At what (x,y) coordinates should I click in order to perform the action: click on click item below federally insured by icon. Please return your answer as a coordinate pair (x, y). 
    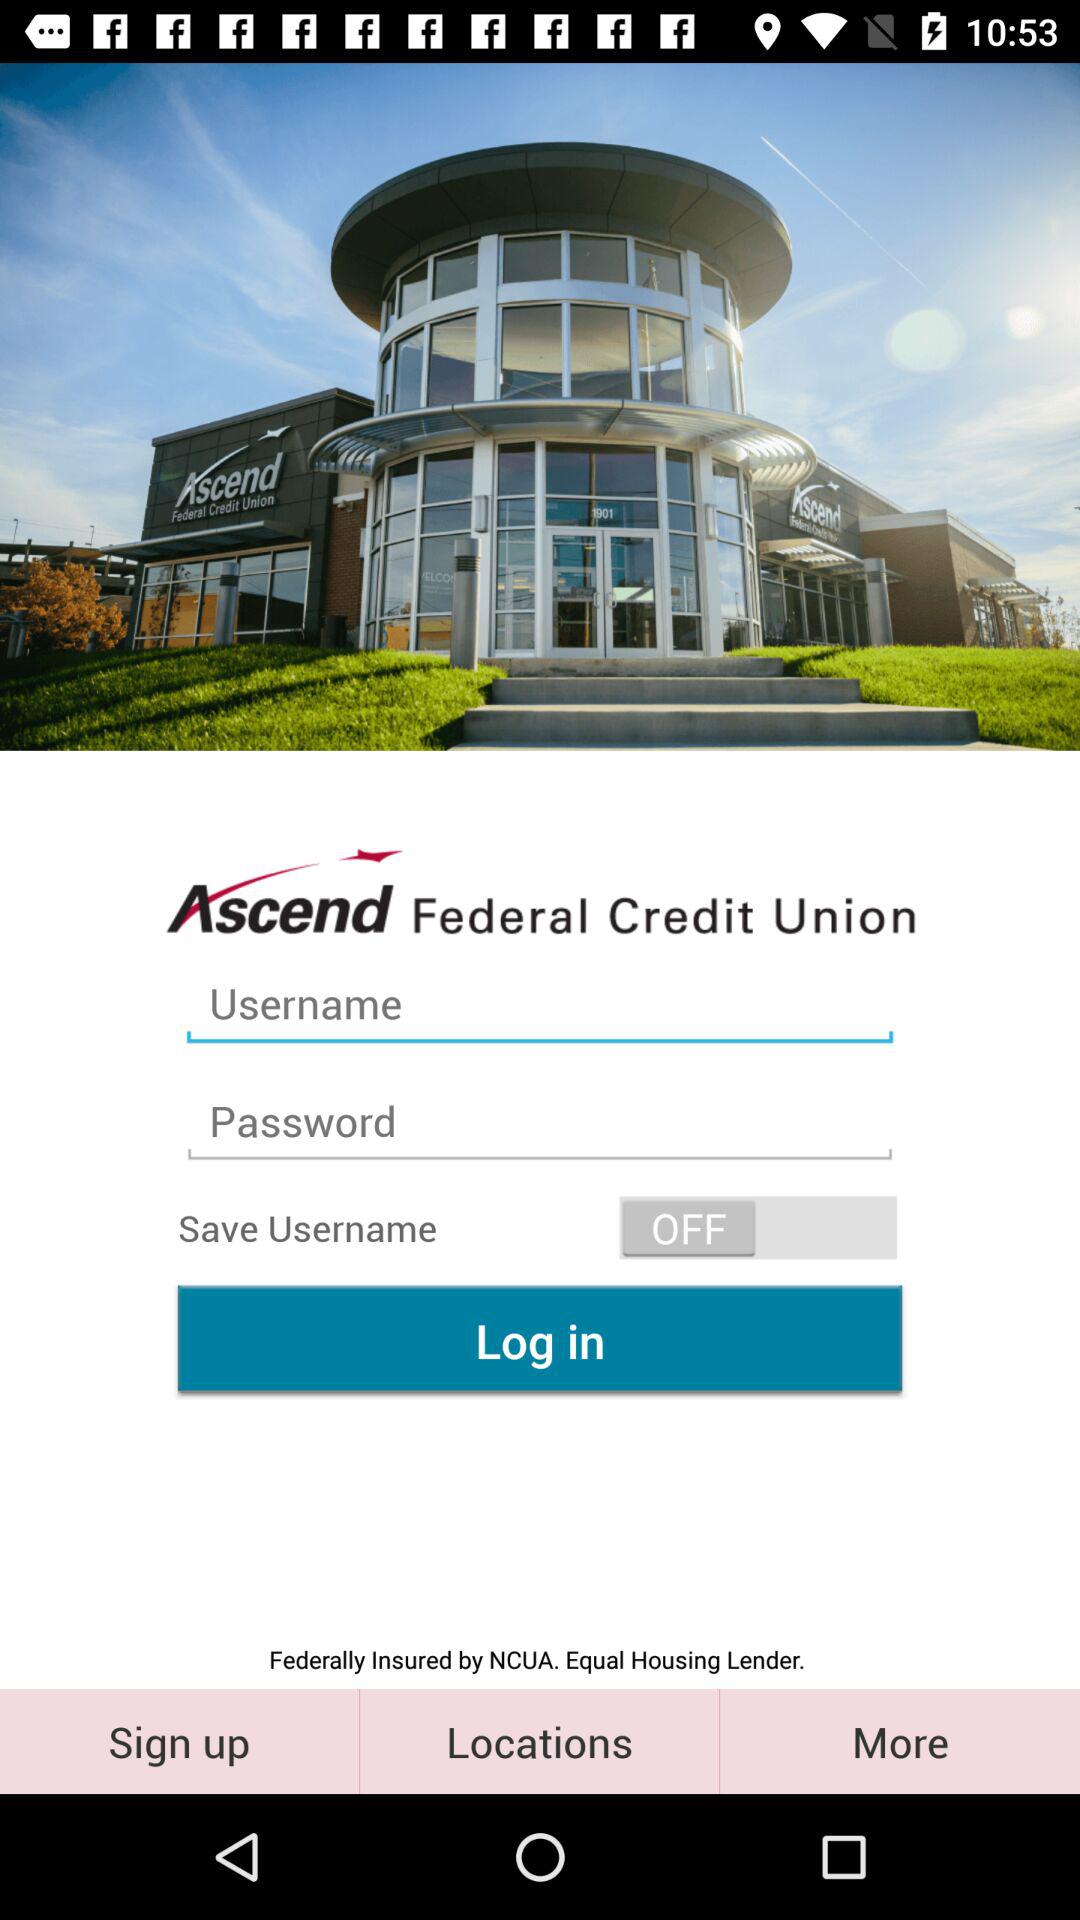
    Looking at the image, I should click on (900, 1740).